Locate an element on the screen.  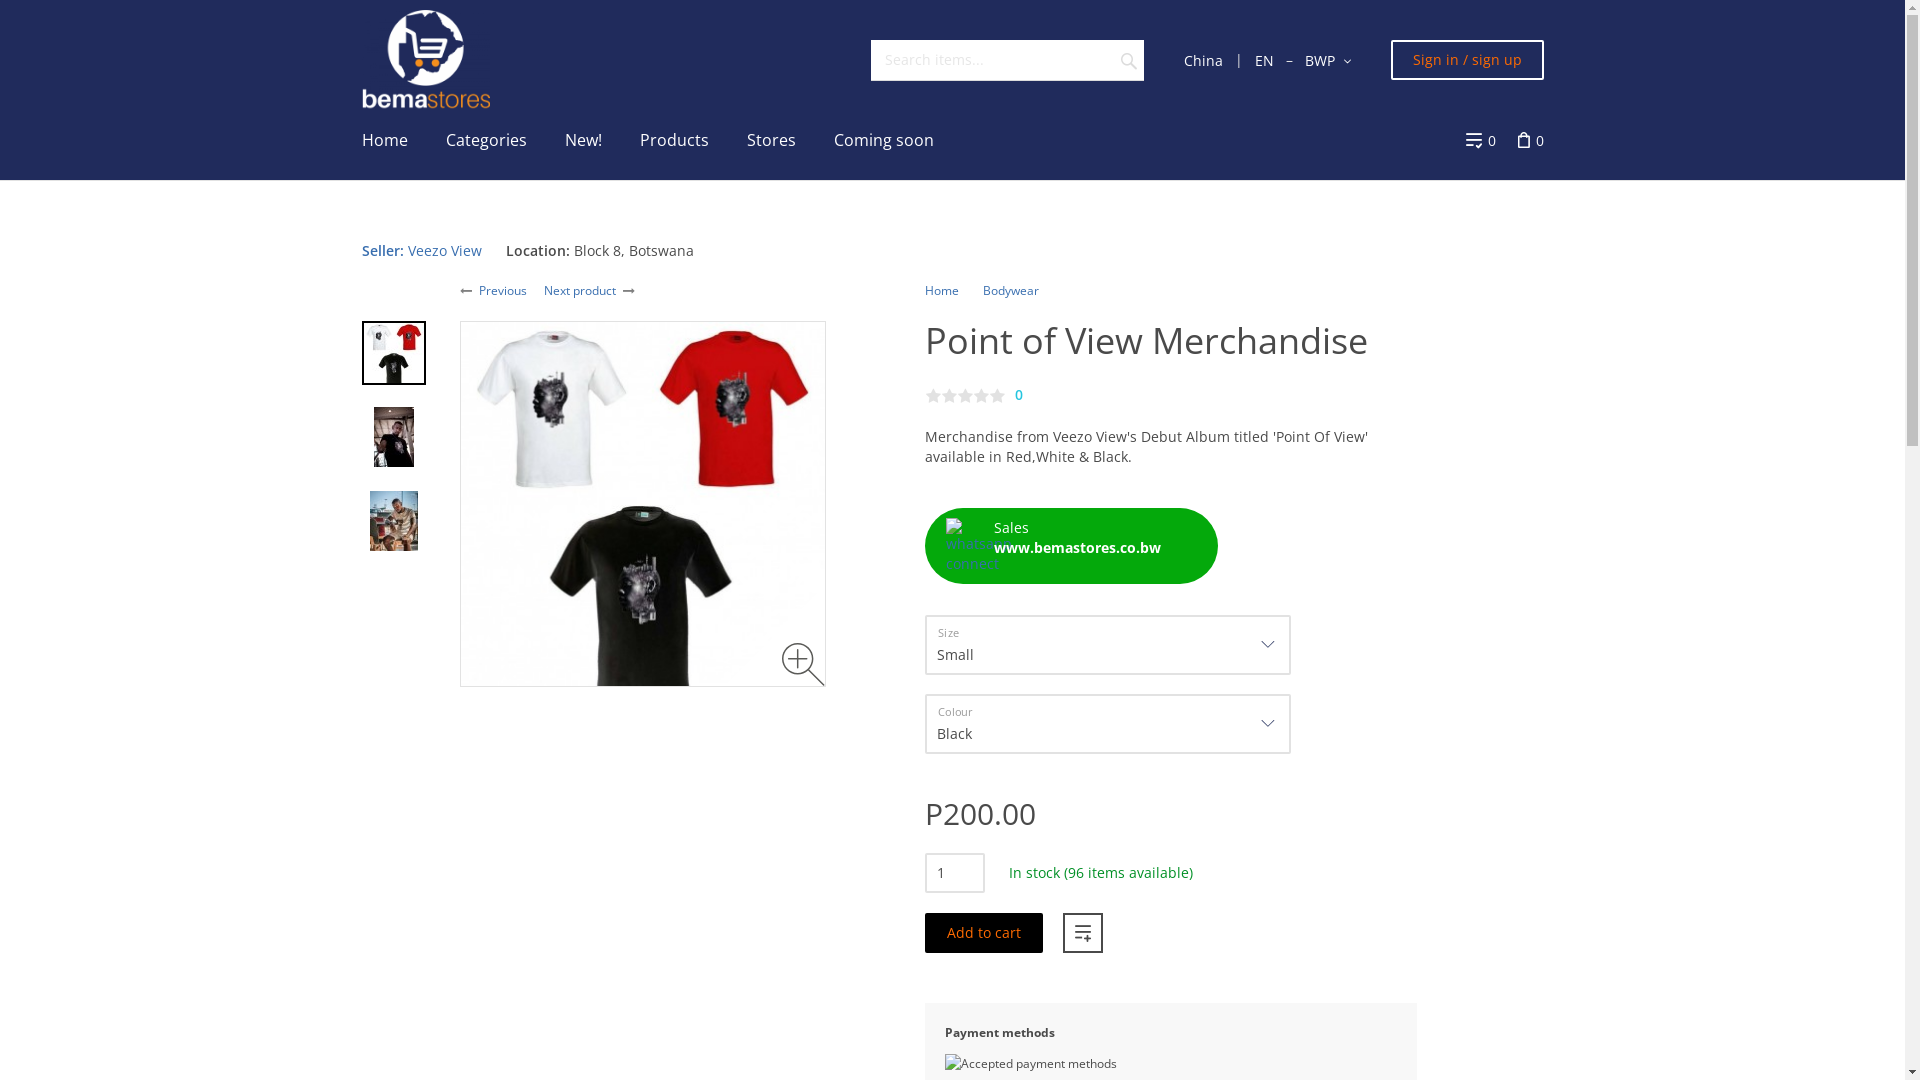
New! is located at coordinates (584, 138).